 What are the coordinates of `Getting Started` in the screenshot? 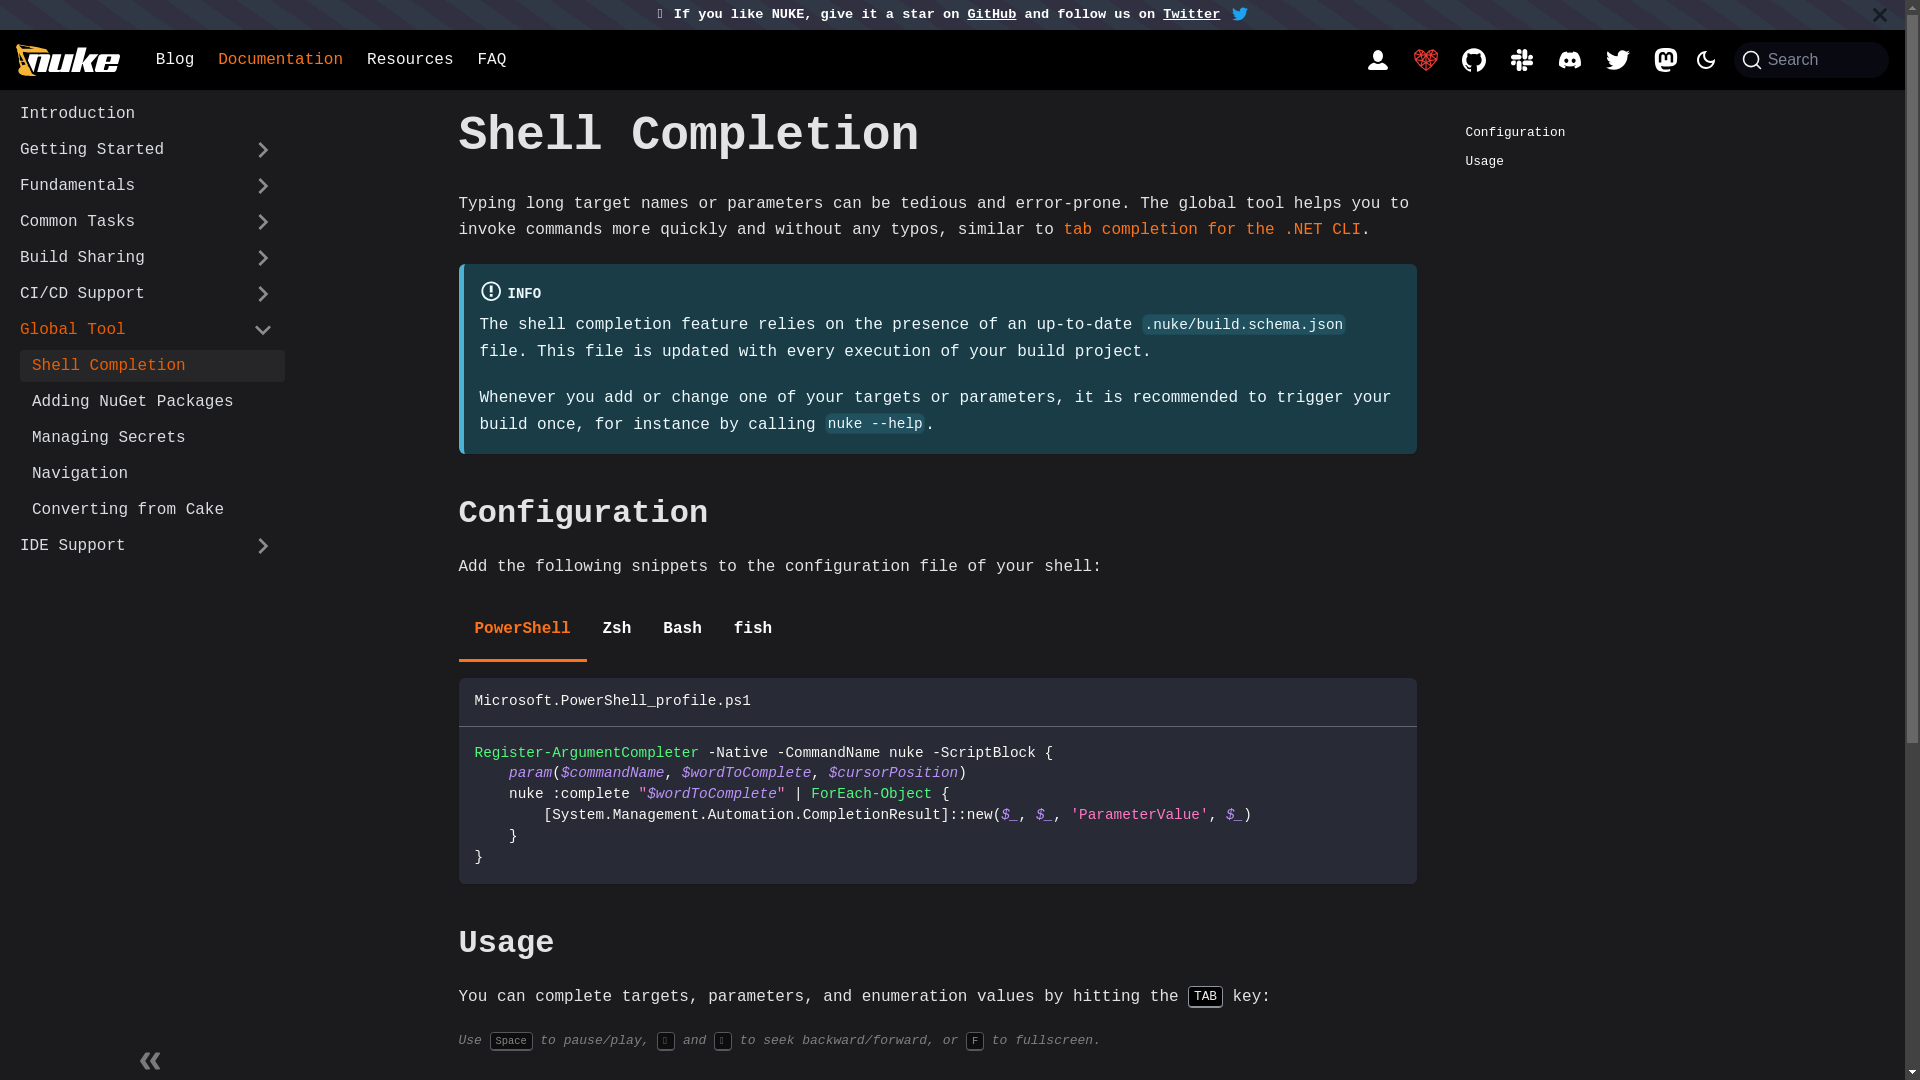 It's located at (146, 150).